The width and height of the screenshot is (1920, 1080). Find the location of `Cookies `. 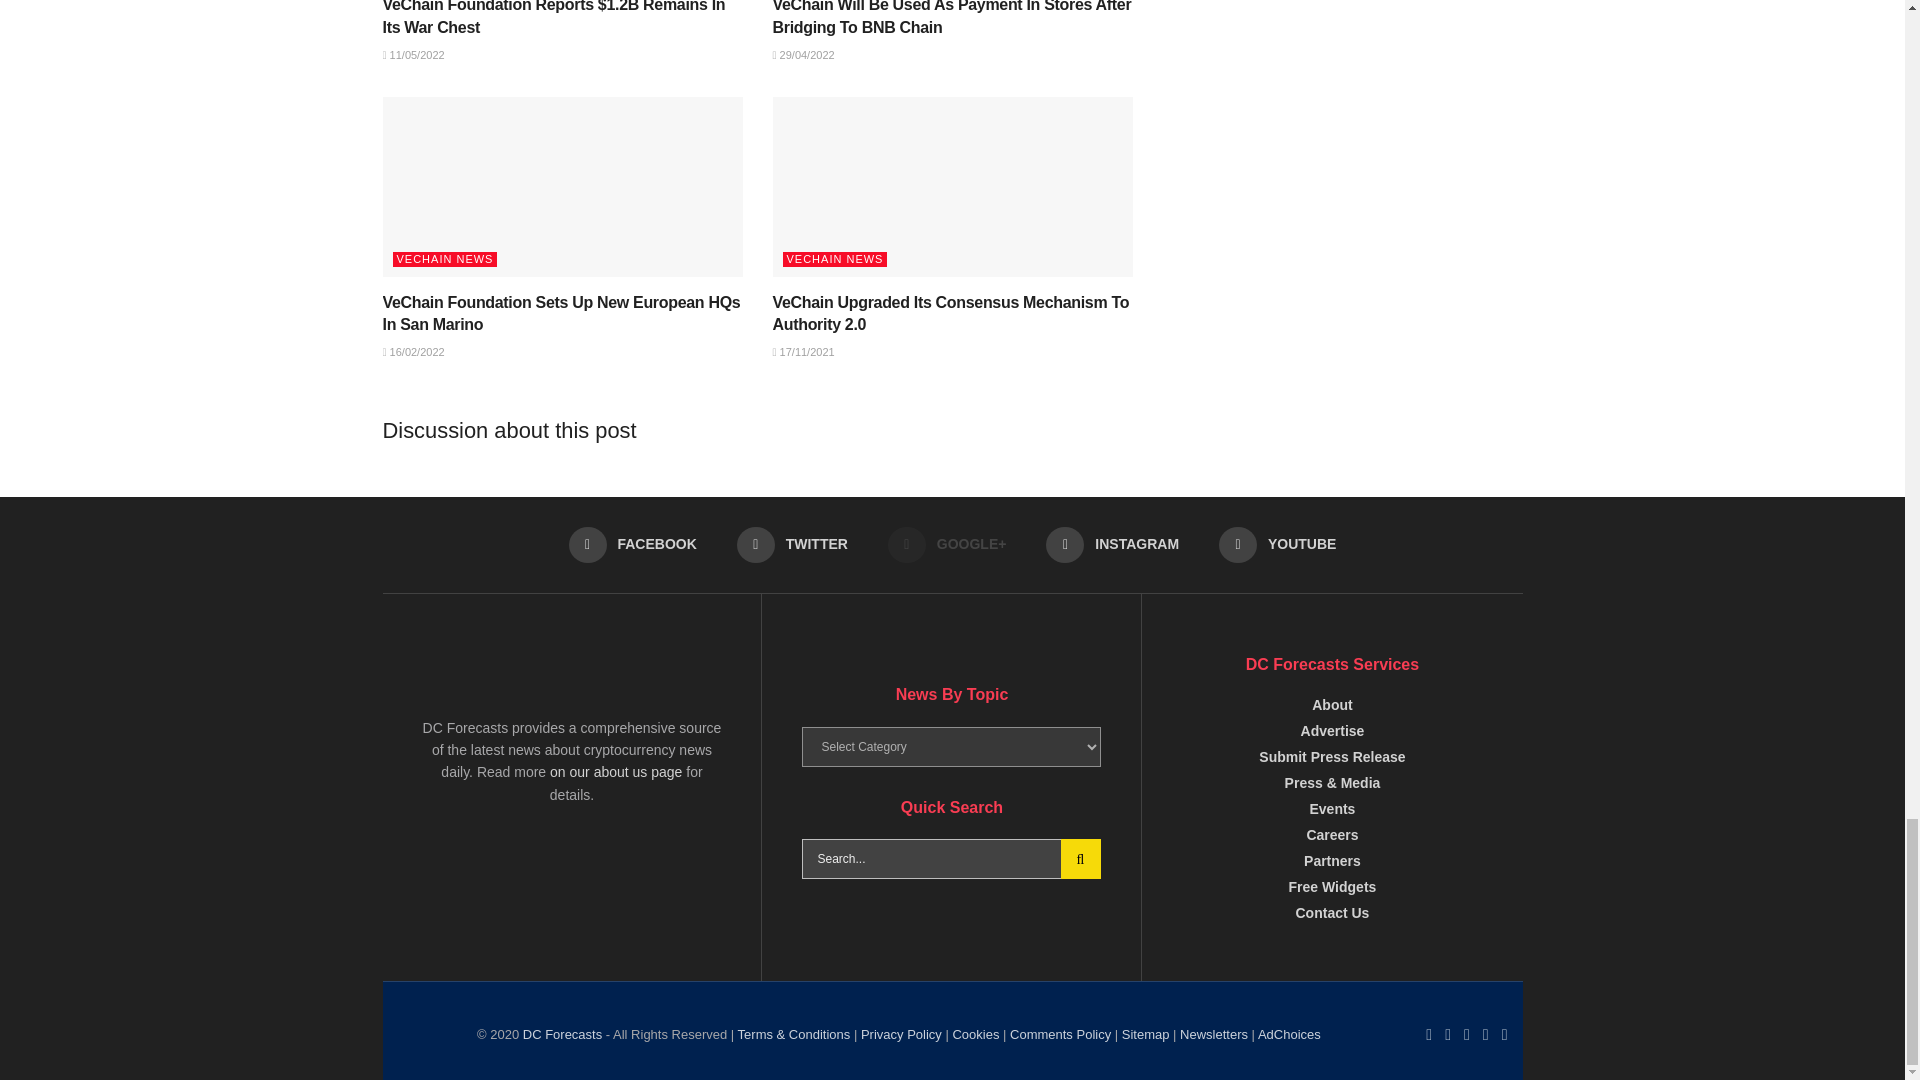

Cookies  is located at coordinates (975, 1034).